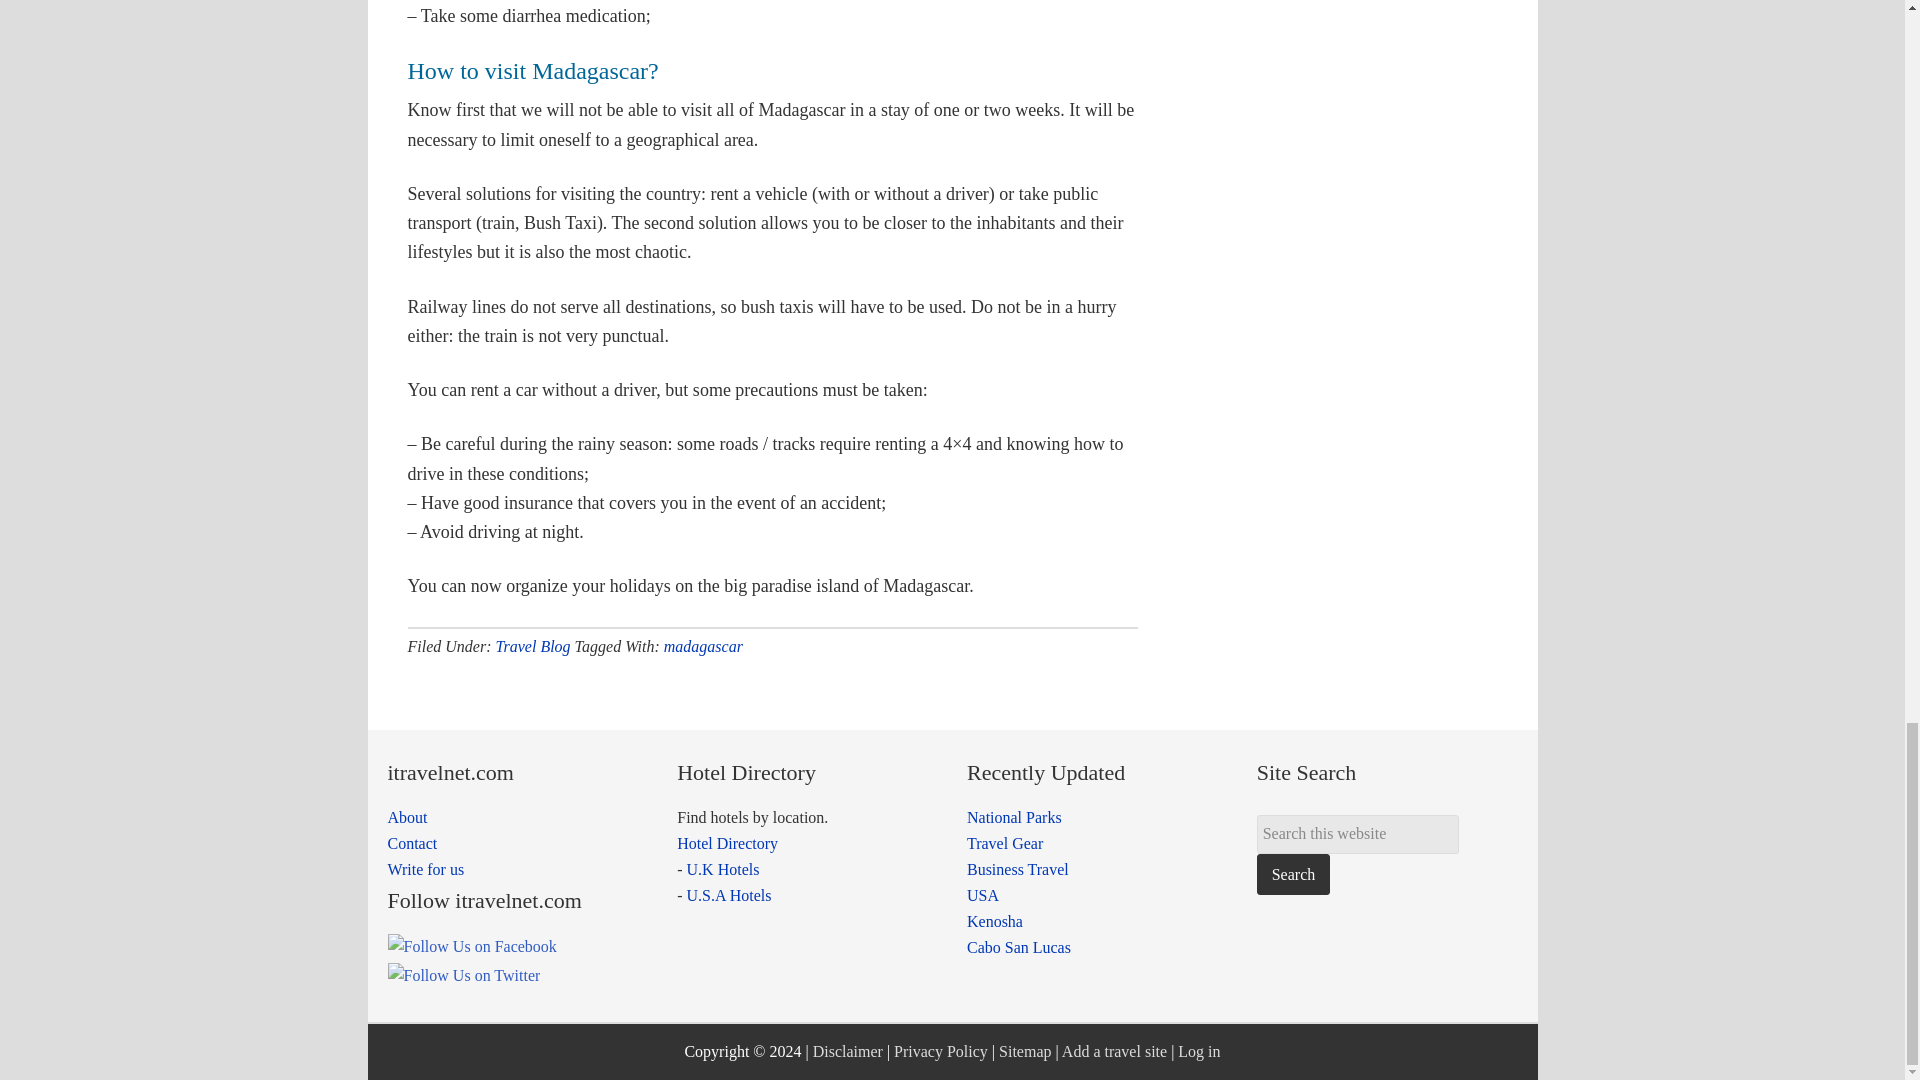 The height and width of the screenshot is (1080, 1920). What do you see at coordinates (472, 947) in the screenshot?
I see `Follow Us on Facebook` at bounding box center [472, 947].